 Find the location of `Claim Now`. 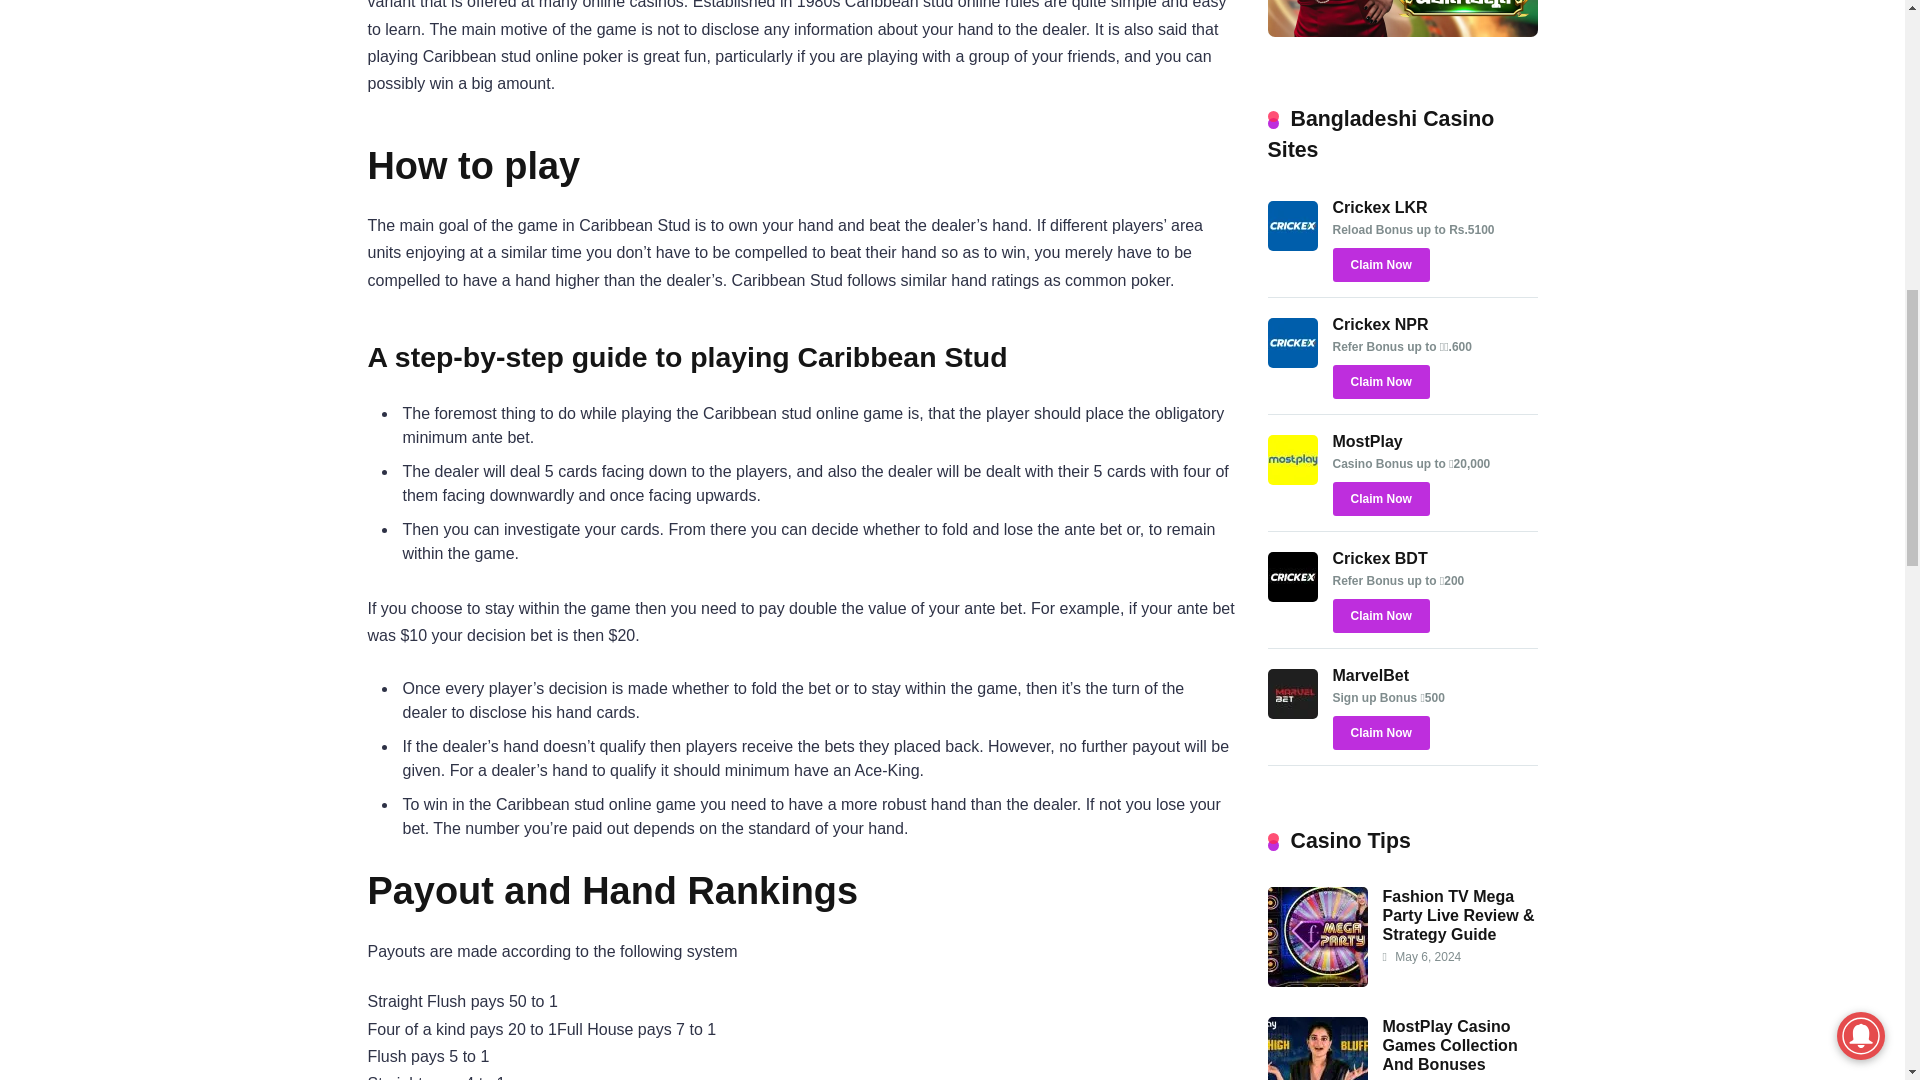

Claim Now is located at coordinates (1380, 382).